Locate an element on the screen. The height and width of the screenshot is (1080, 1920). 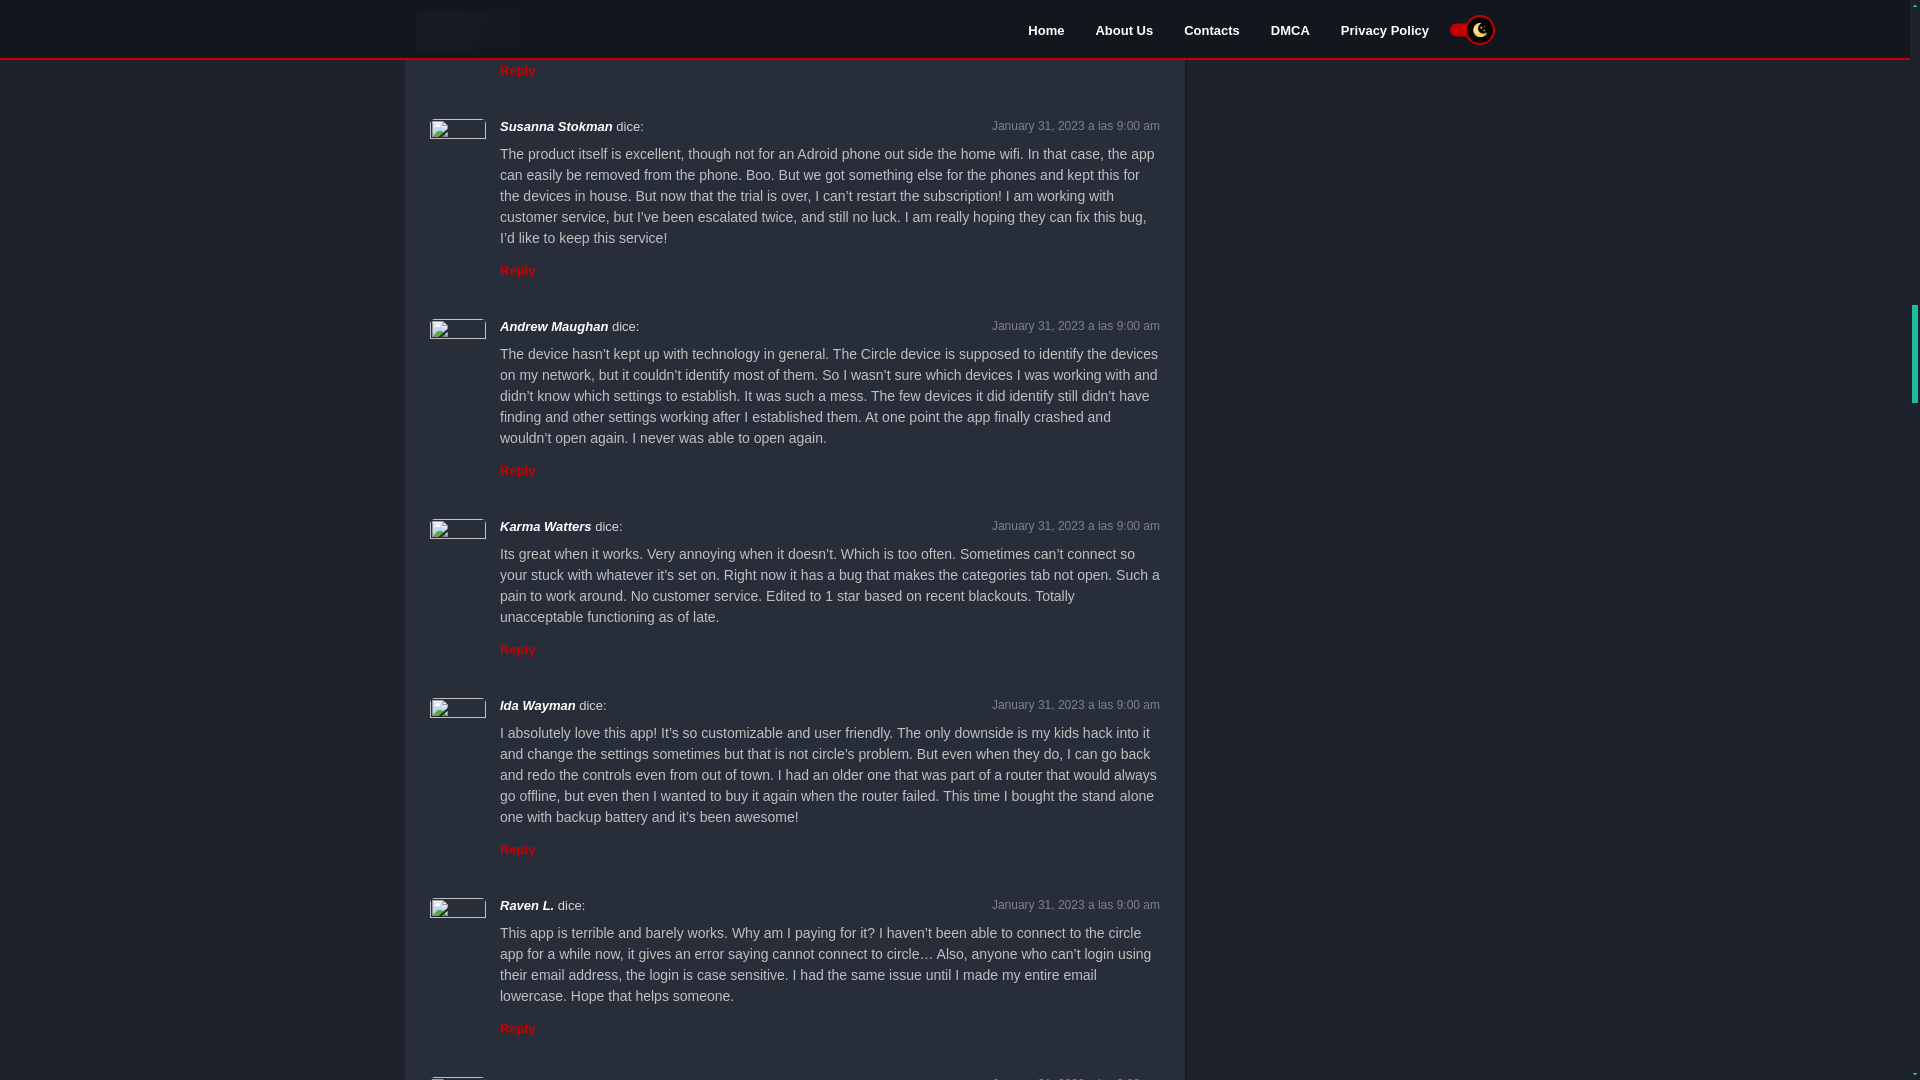
January 31, 2023 a las 9:00 am is located at coordinates (1076, 325).